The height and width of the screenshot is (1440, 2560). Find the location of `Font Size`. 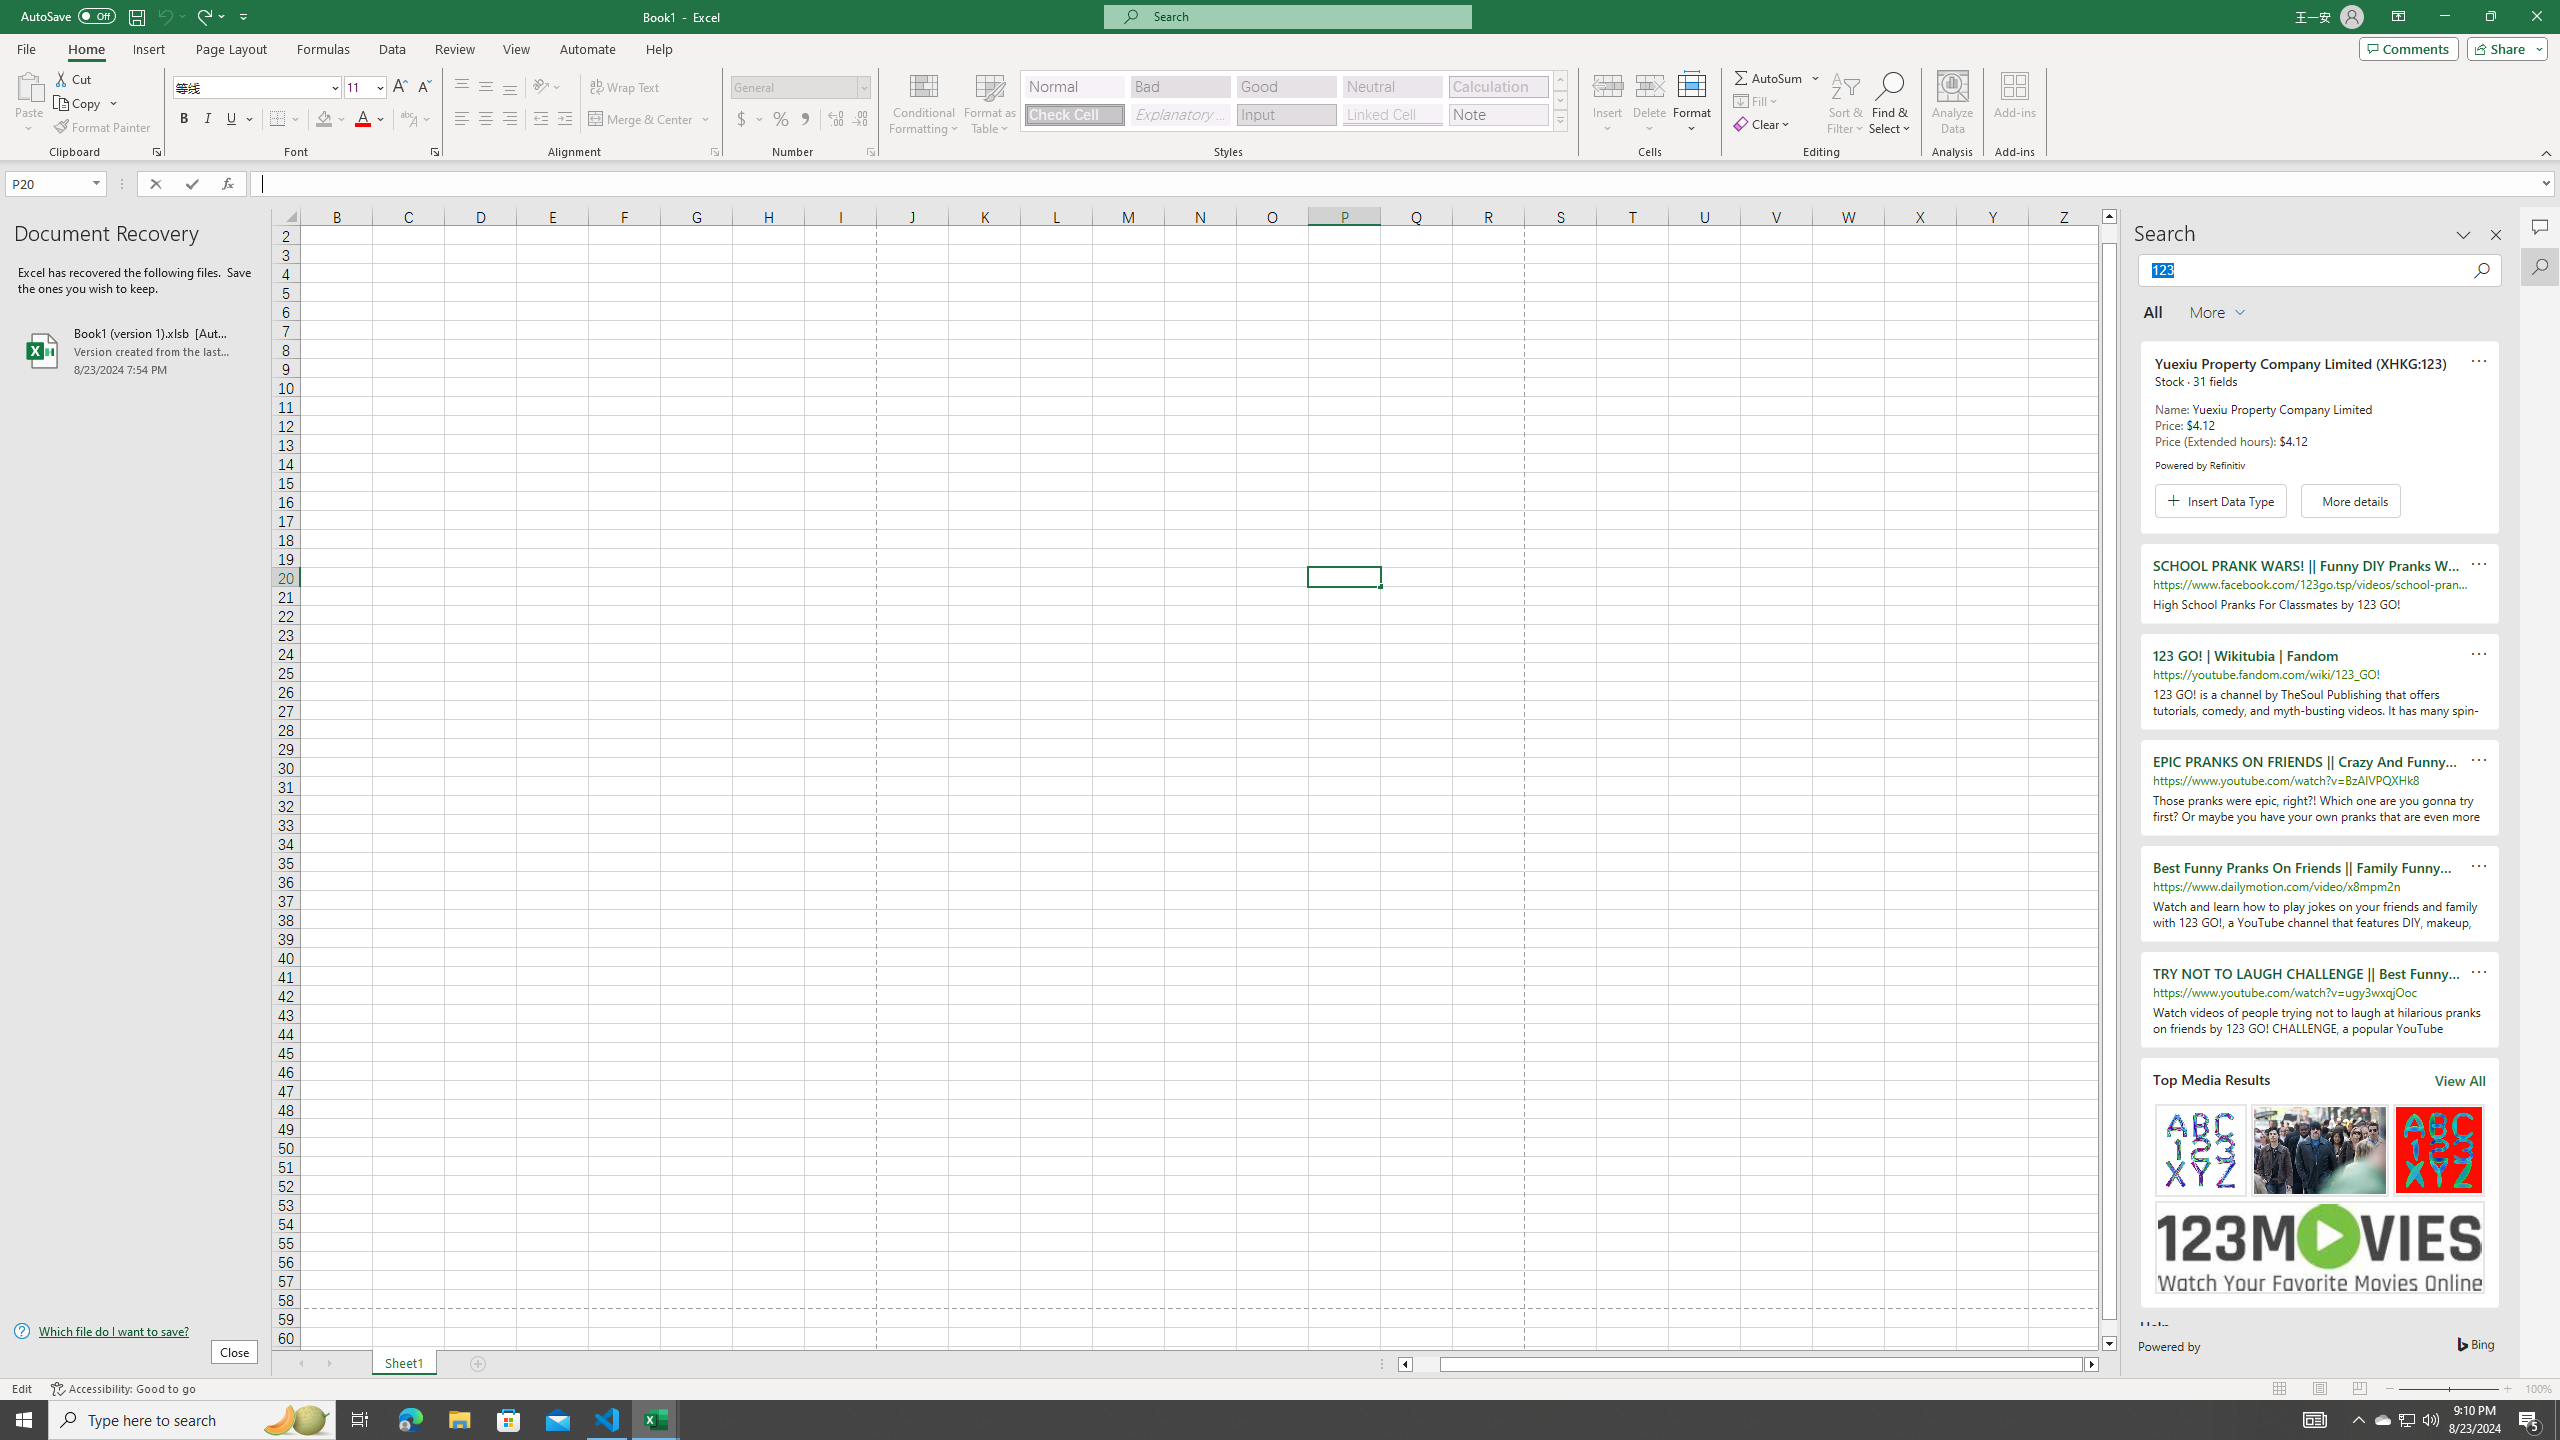

Font Size is located at coordinates (364, 88).